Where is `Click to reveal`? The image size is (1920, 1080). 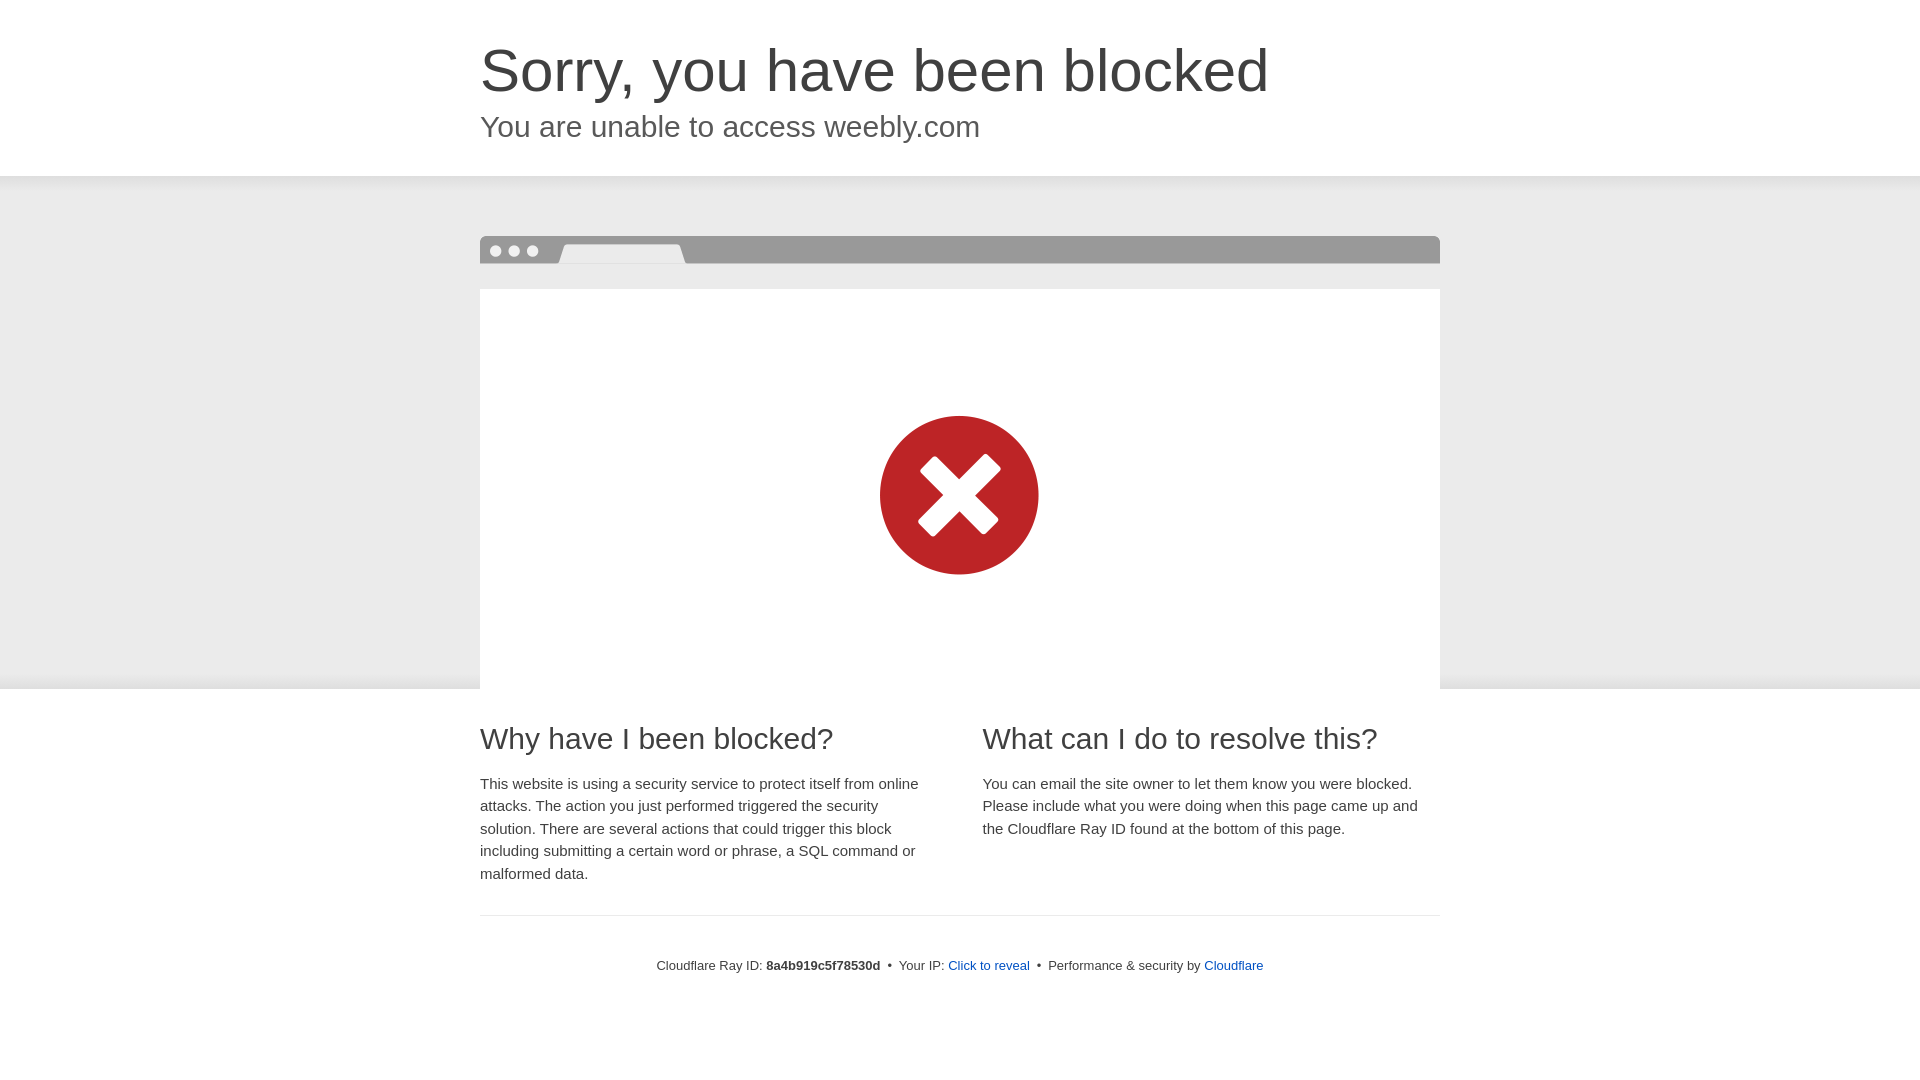
Click to reveal is located at coordinates (988, 966).